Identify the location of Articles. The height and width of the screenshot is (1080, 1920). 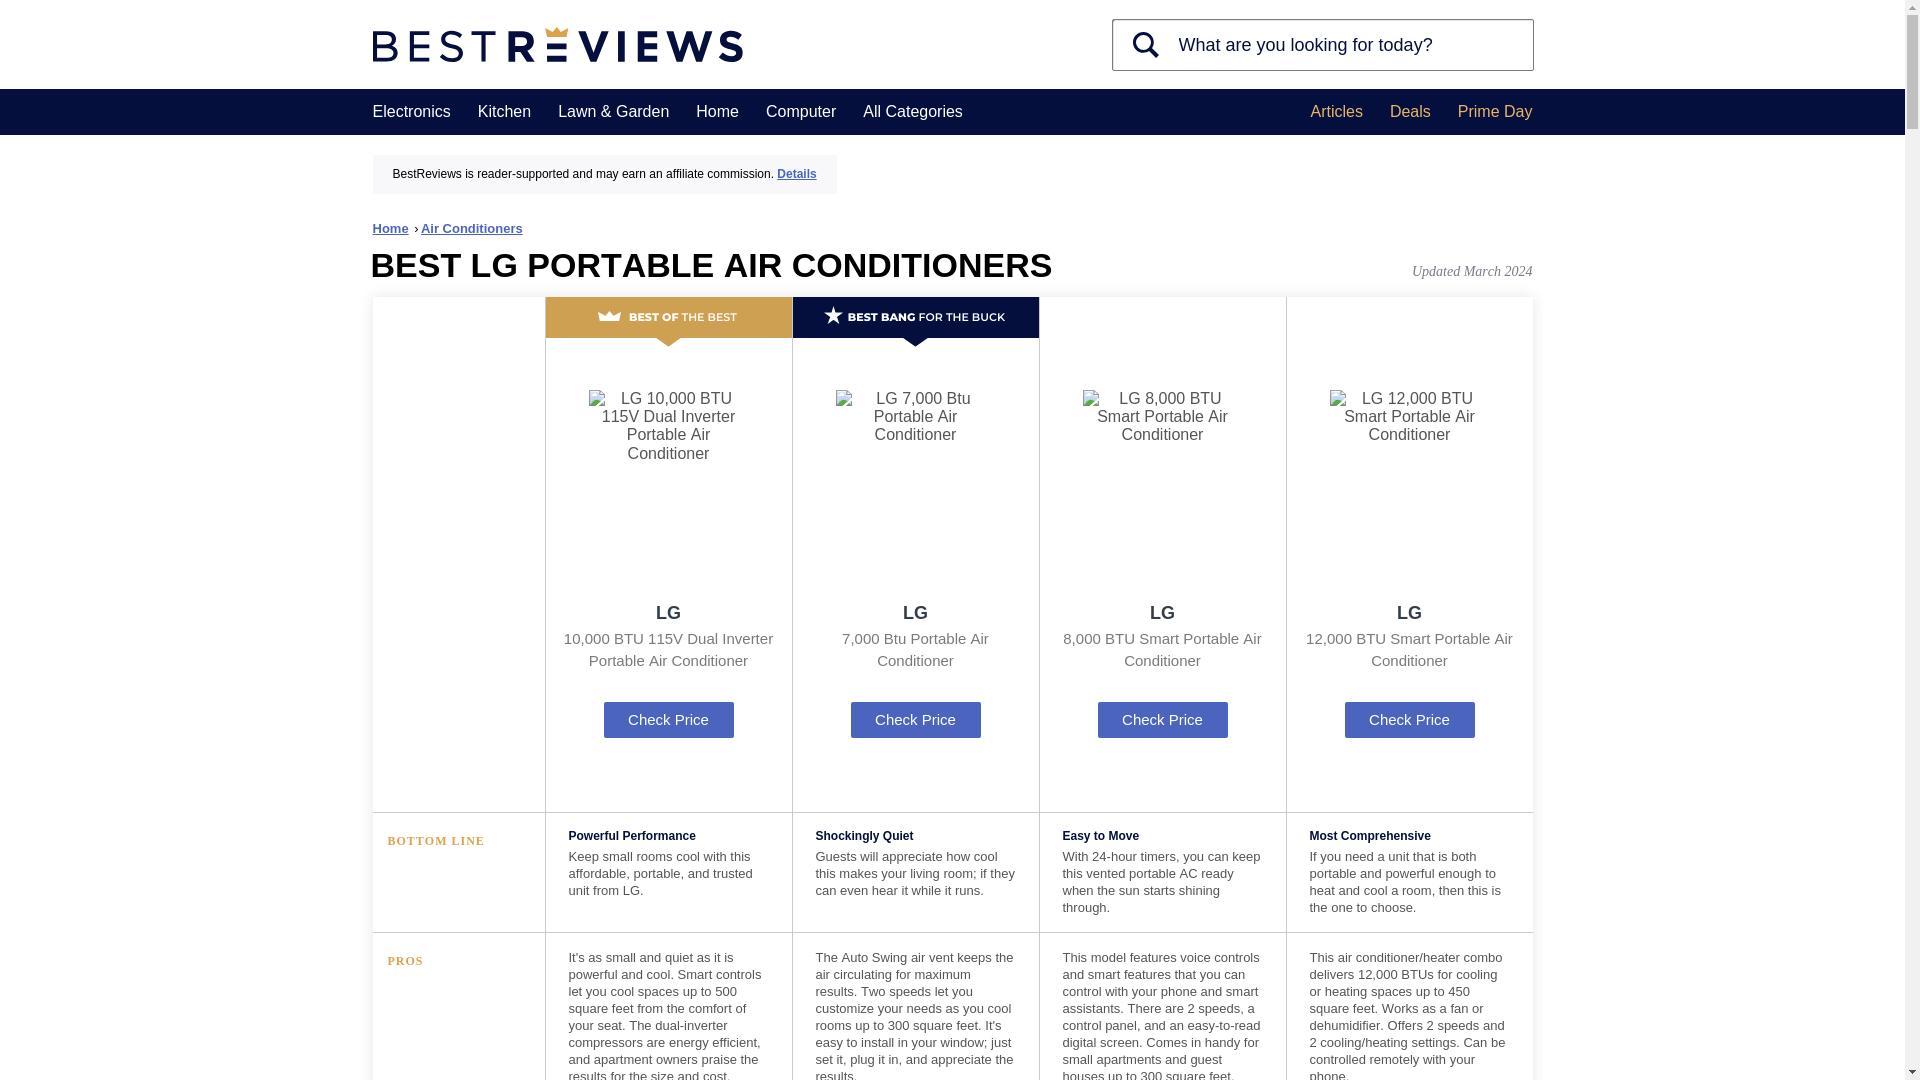
(1335, 112).